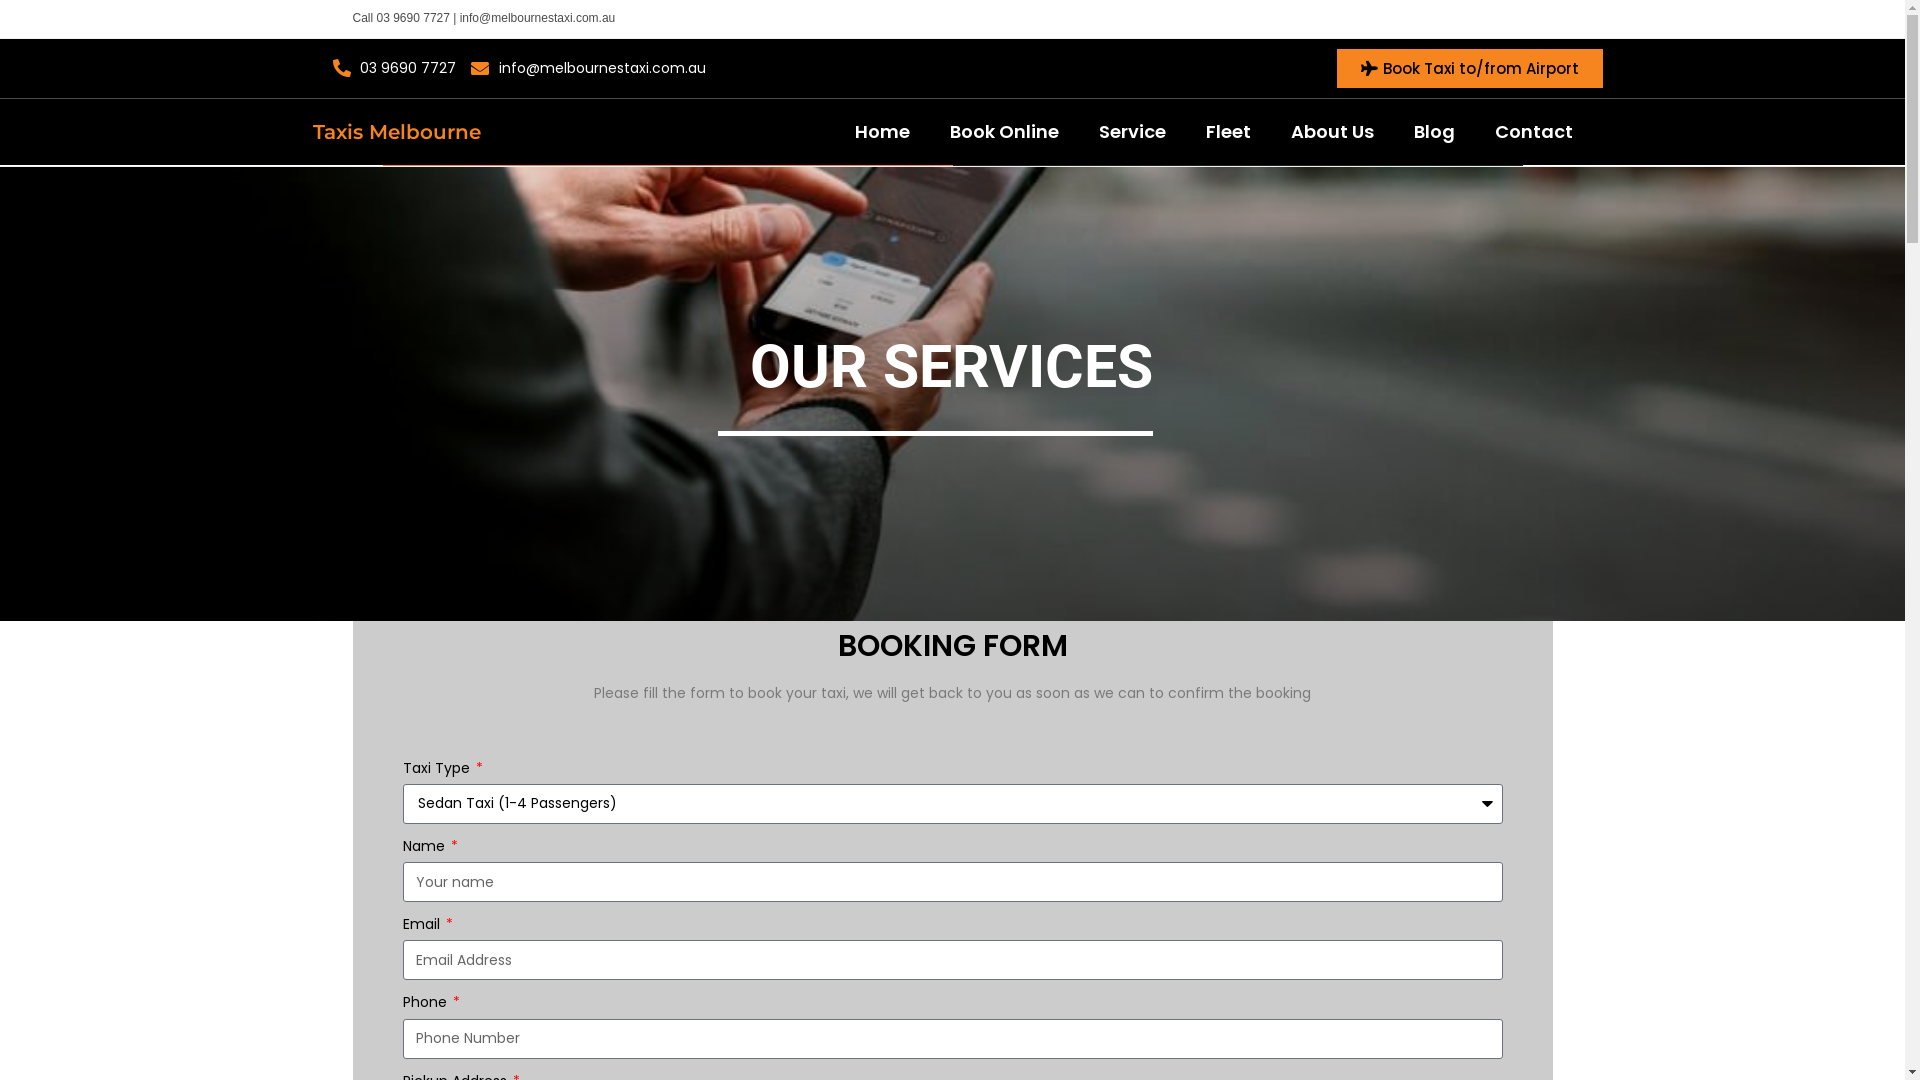  What do you see at coordinates (1004, 132) in the screenshot?
I see `Book Online` at bounding box center [1004, 132].